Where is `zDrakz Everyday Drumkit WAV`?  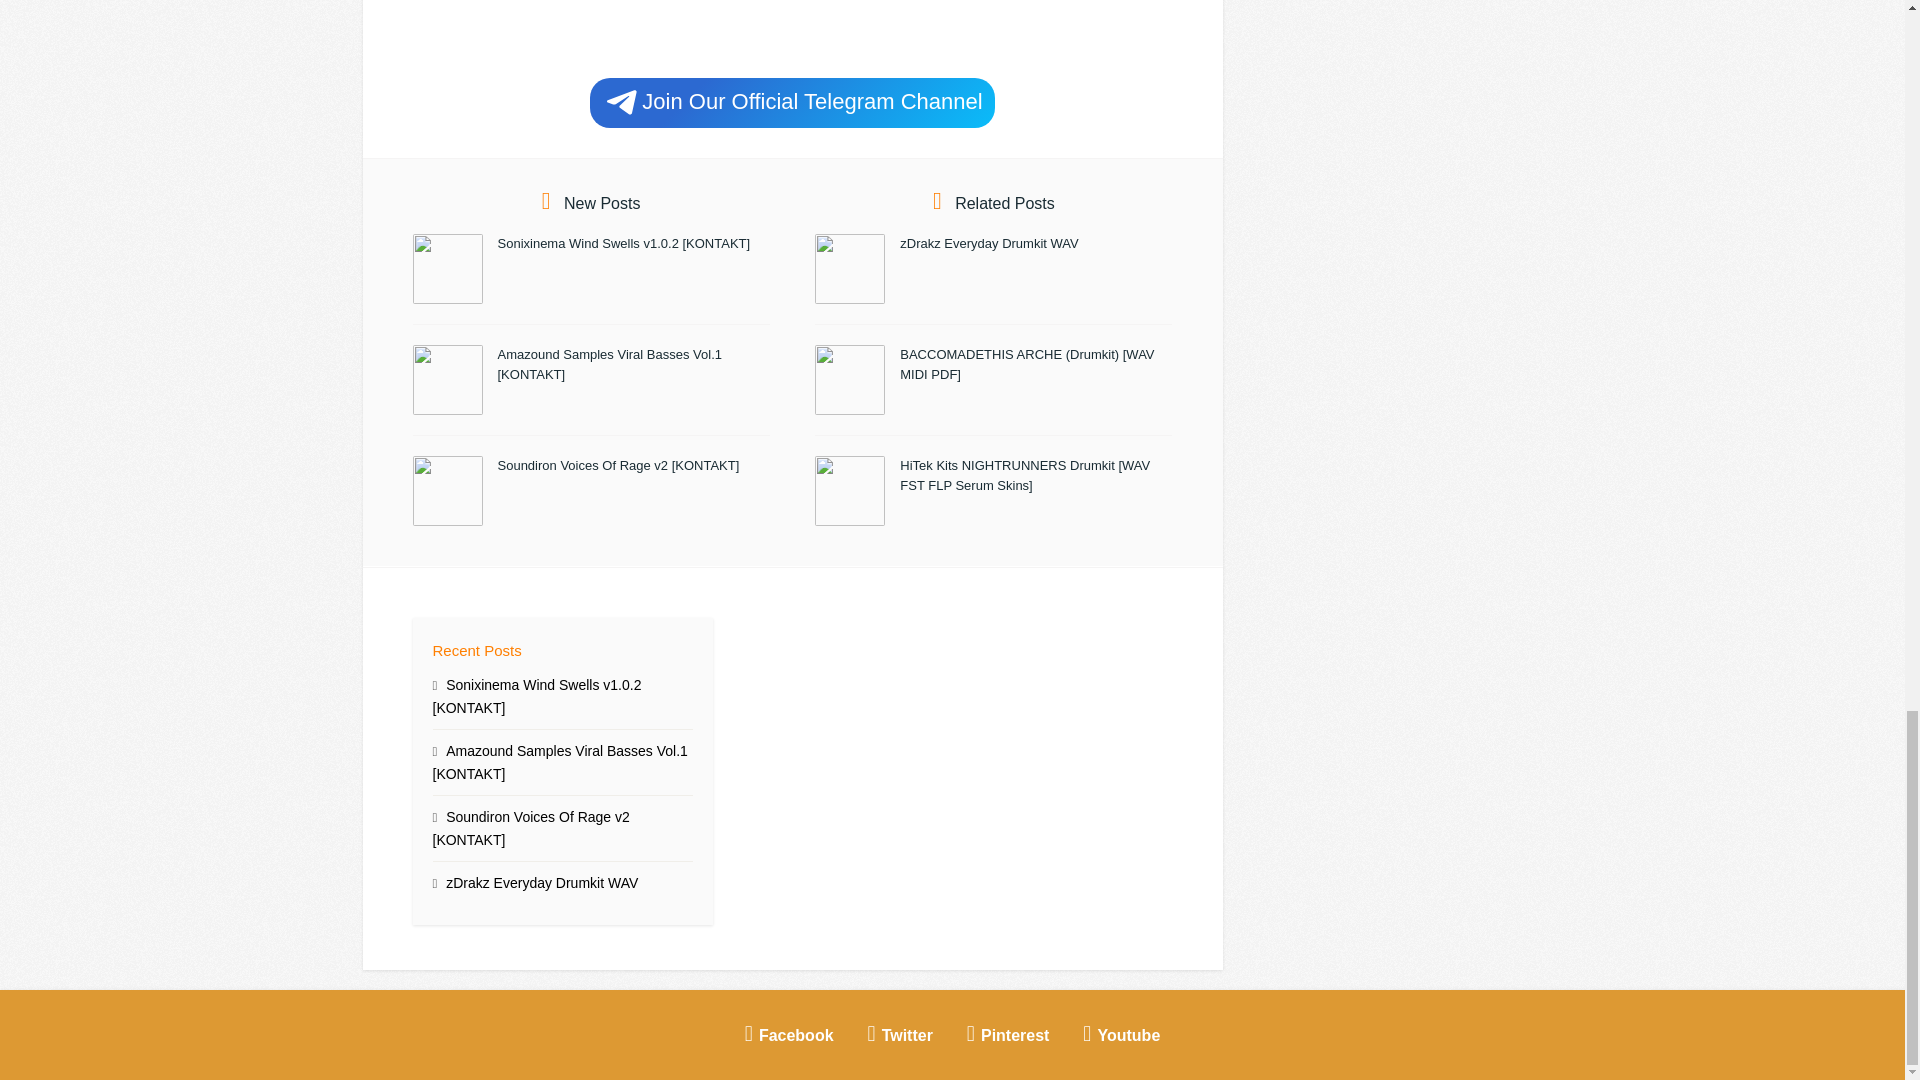 zDrakz Everyday Drumkit WAV is located at coordinates (541, 882).